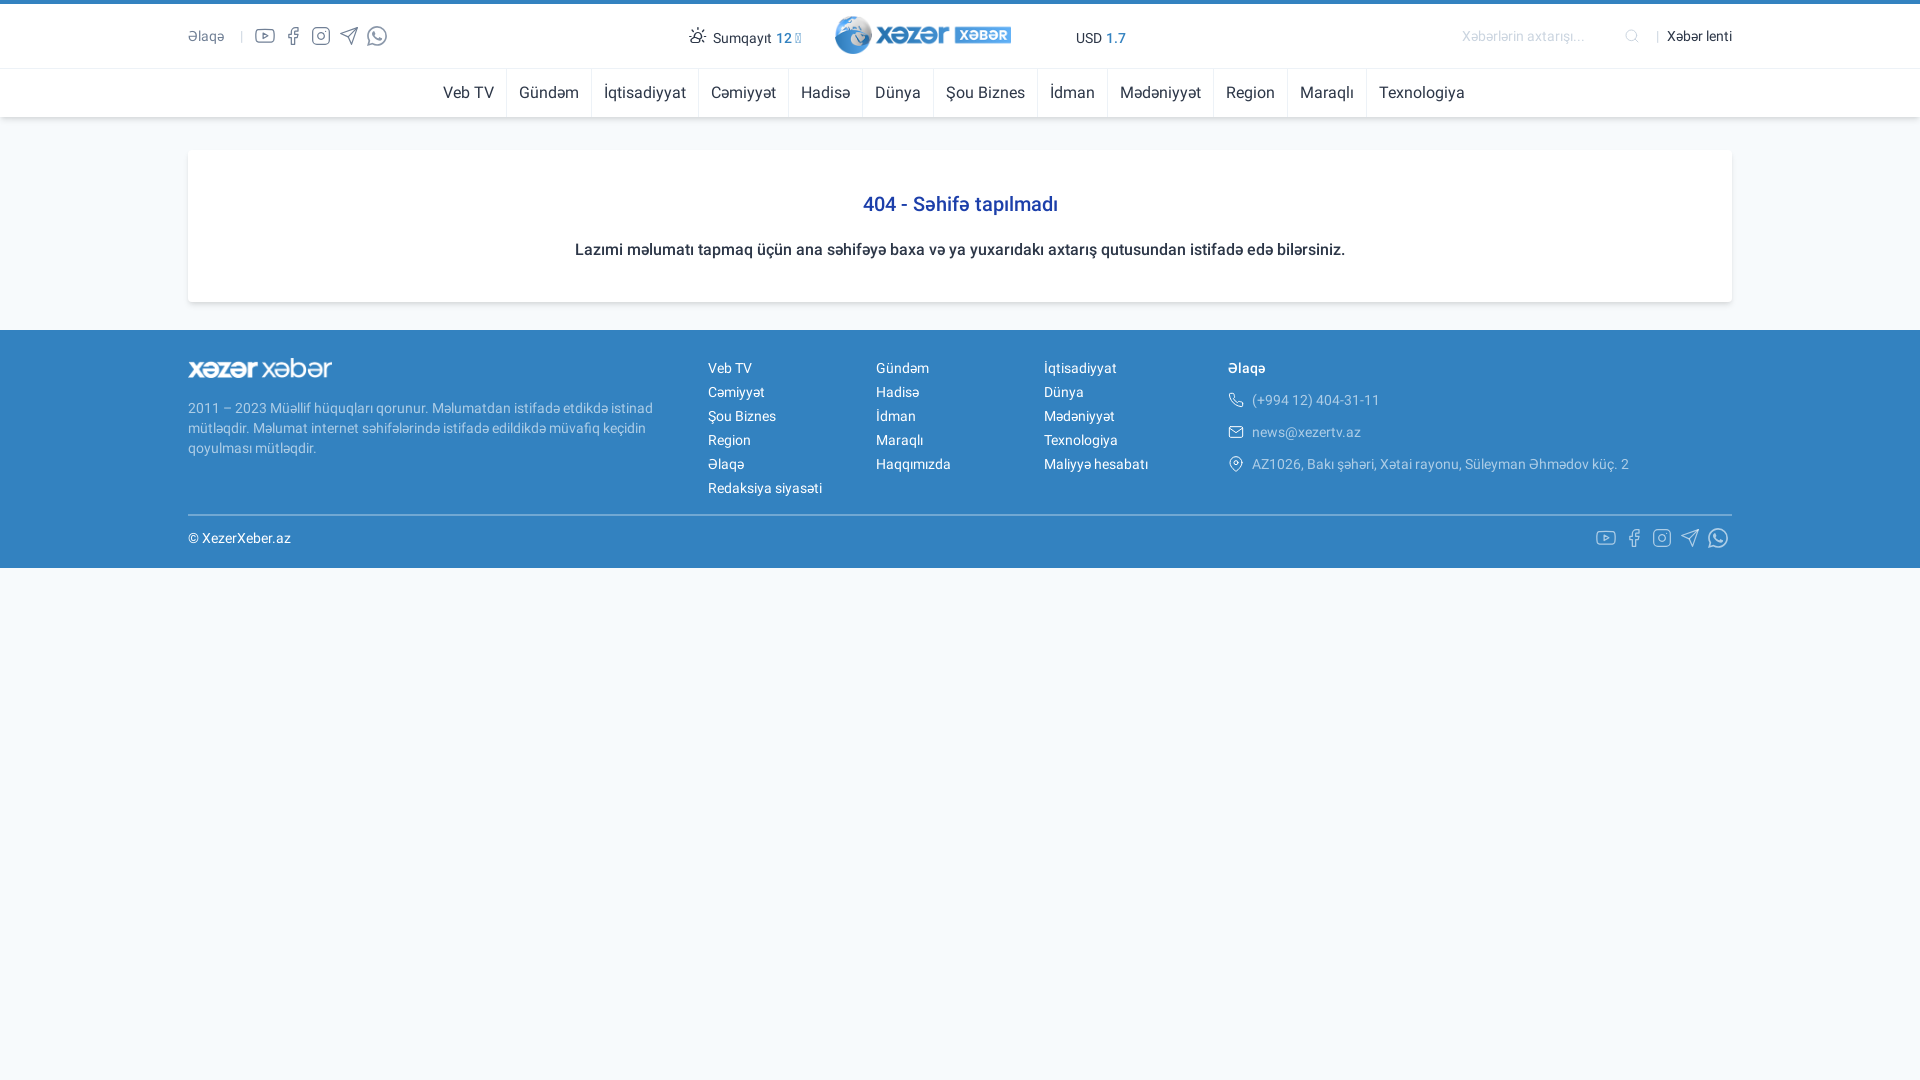  Describe the element at coordinates (1422, 93) in the screenshot. I see `Texnologiya` at that location.